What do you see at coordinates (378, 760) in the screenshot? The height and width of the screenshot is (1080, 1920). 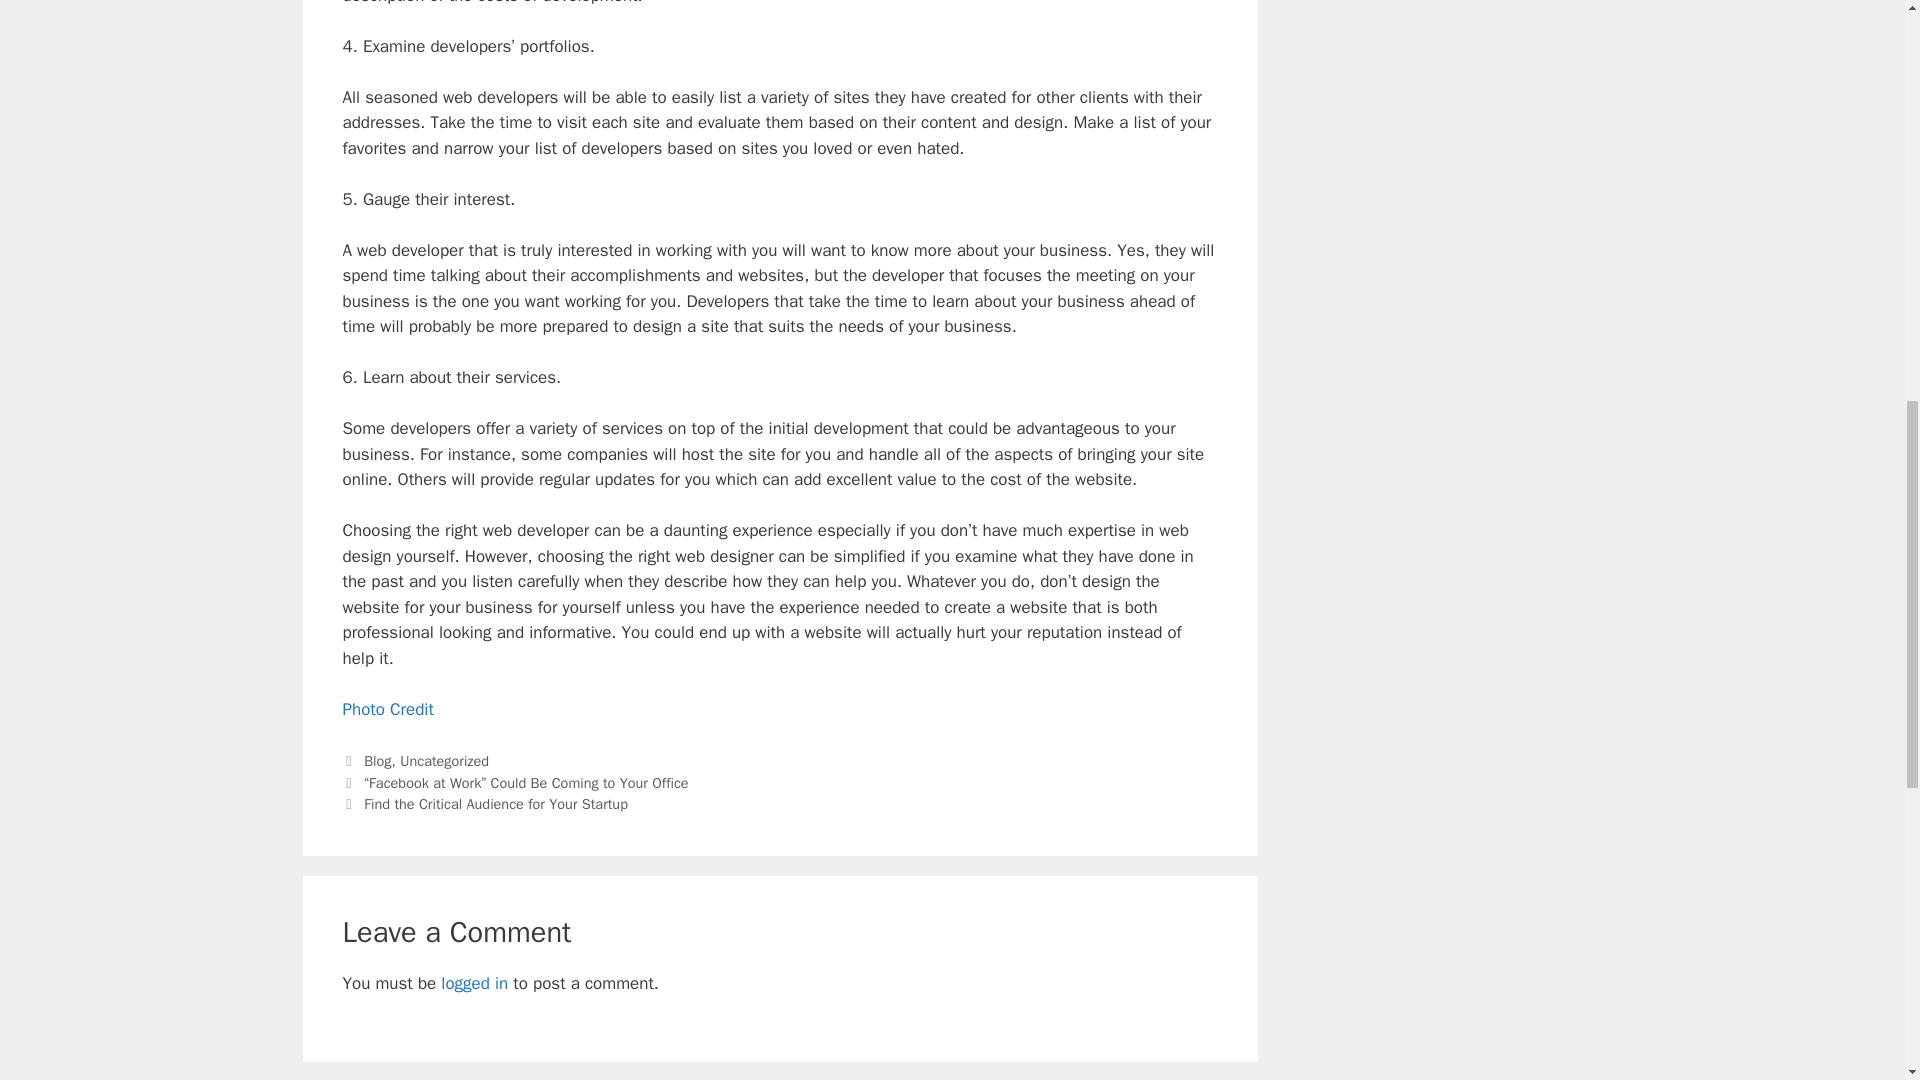 I see `Blog` at bounding box center [378, 760].